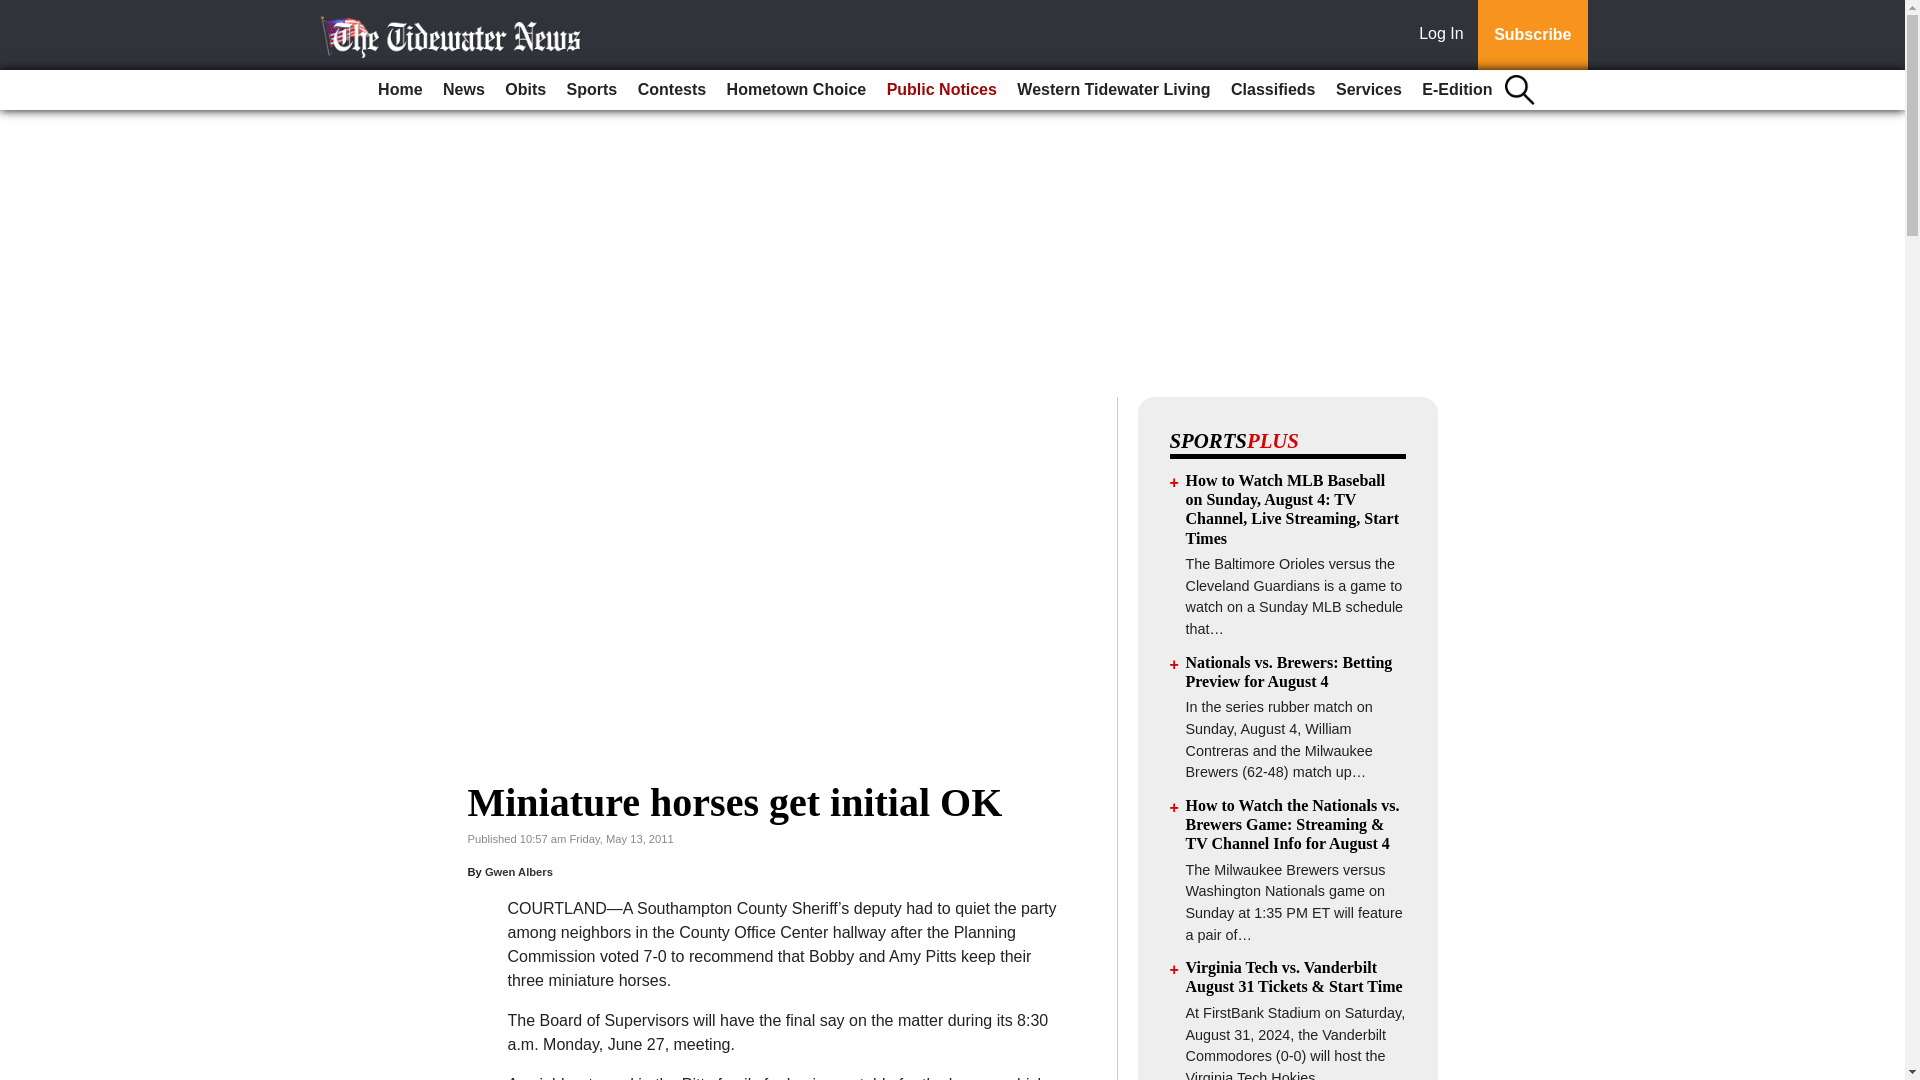  Describe the element at coordinates (942, 90) in the screenshot. I see `Public Notices` at that location.